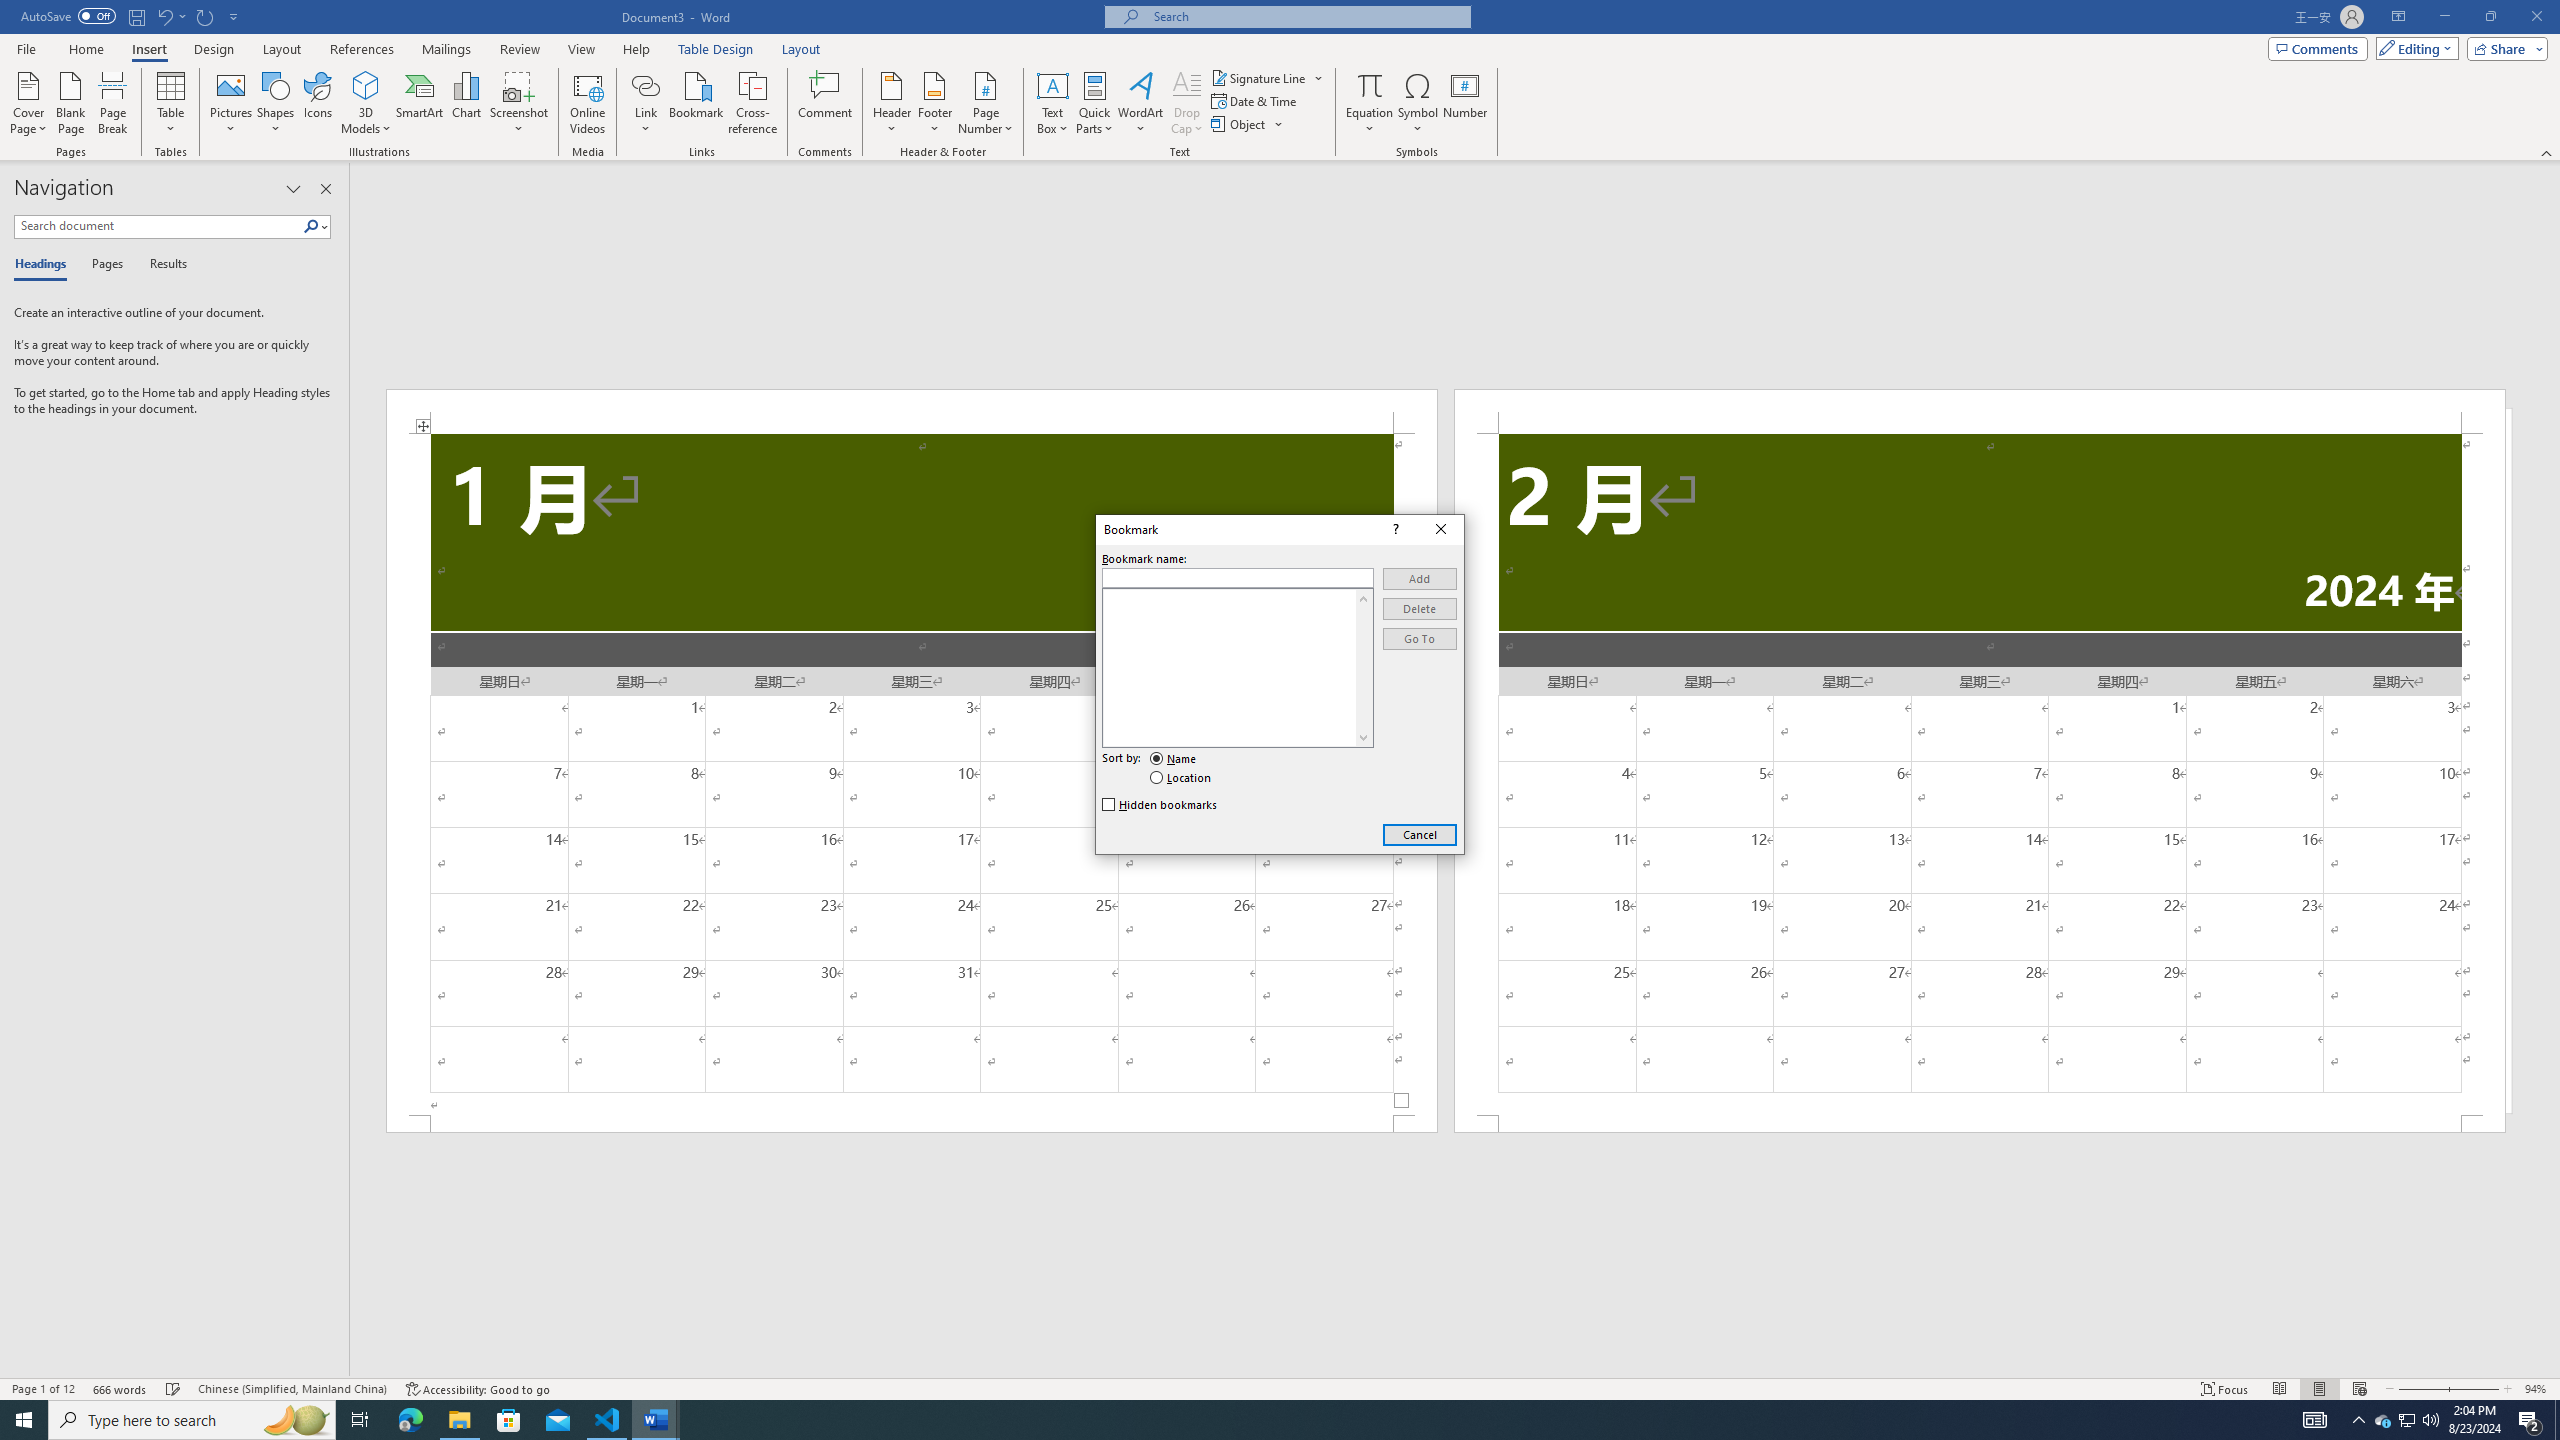  What do you see at coordinates (519, 49) in the screenshot?
I see `Review` at bounding box center [519, 49].